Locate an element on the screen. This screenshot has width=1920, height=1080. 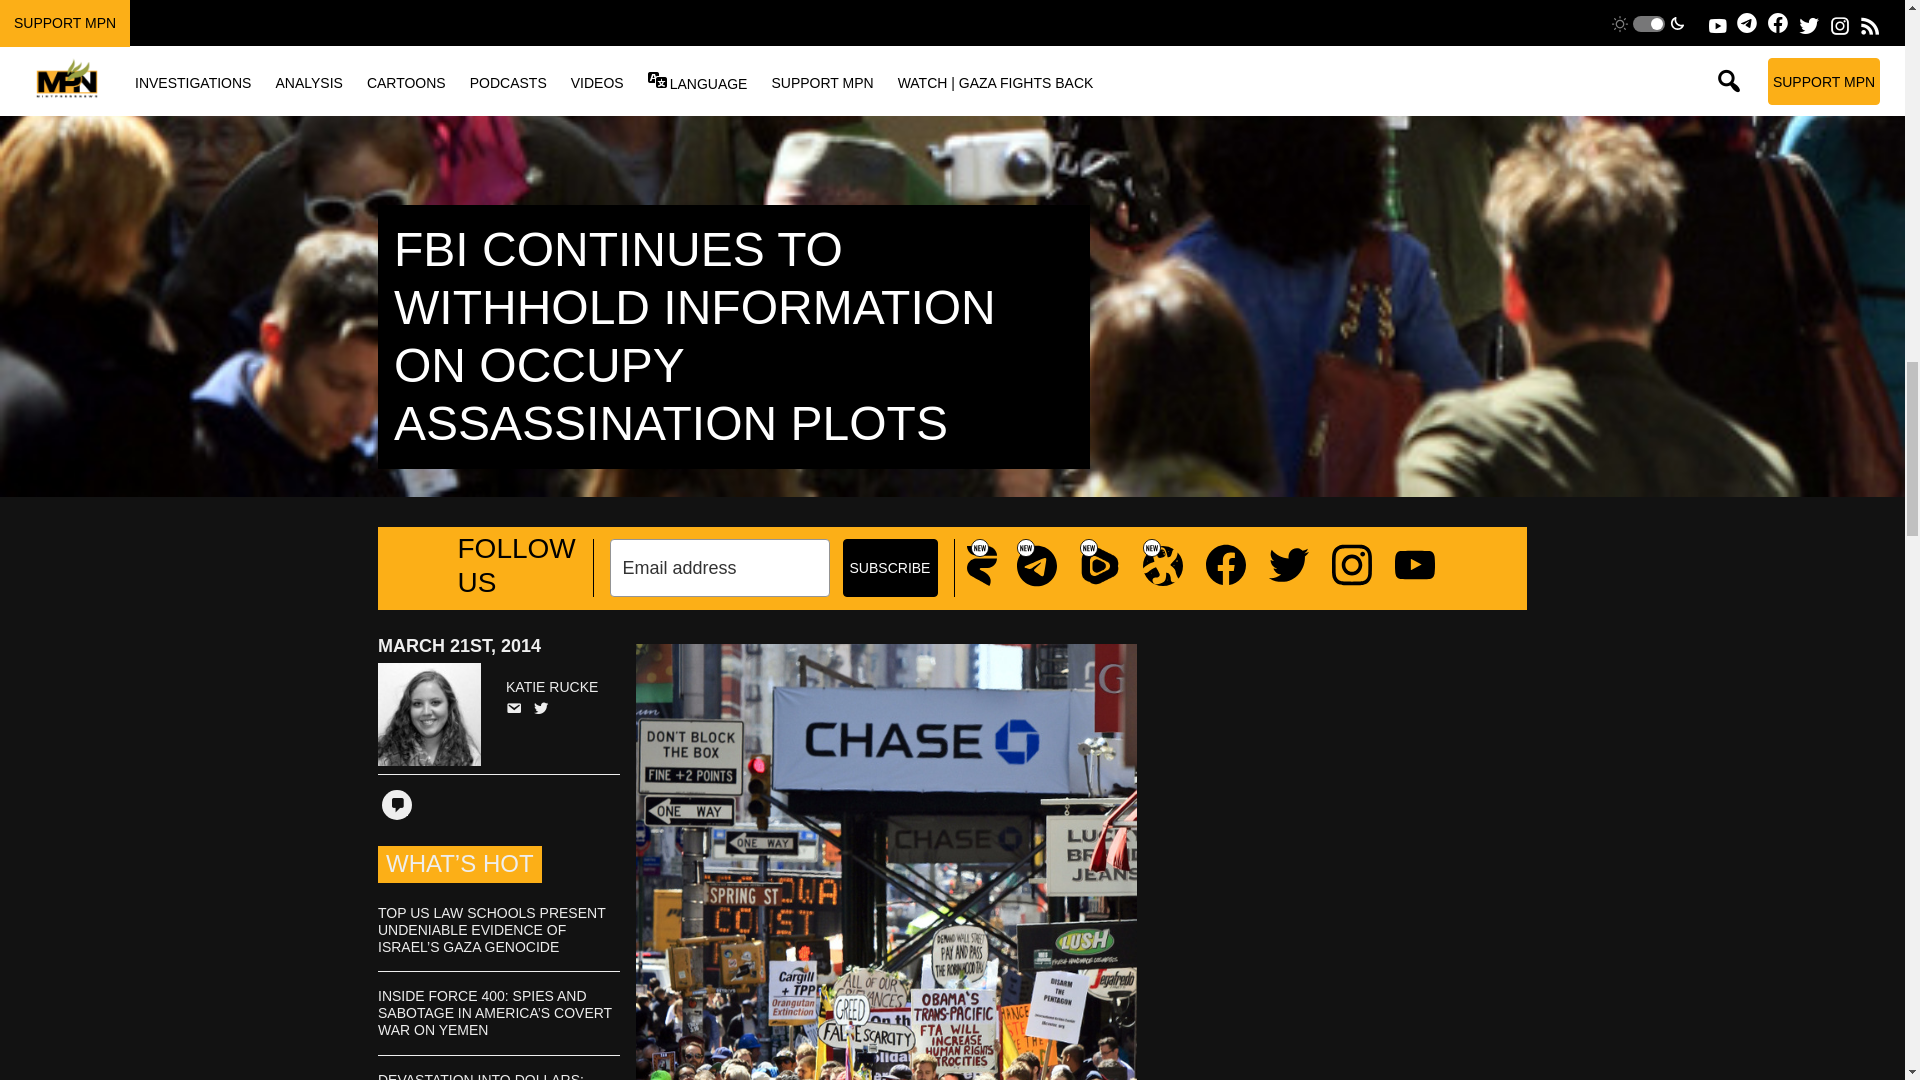
Subscribe is located at coordinates (889, 568).